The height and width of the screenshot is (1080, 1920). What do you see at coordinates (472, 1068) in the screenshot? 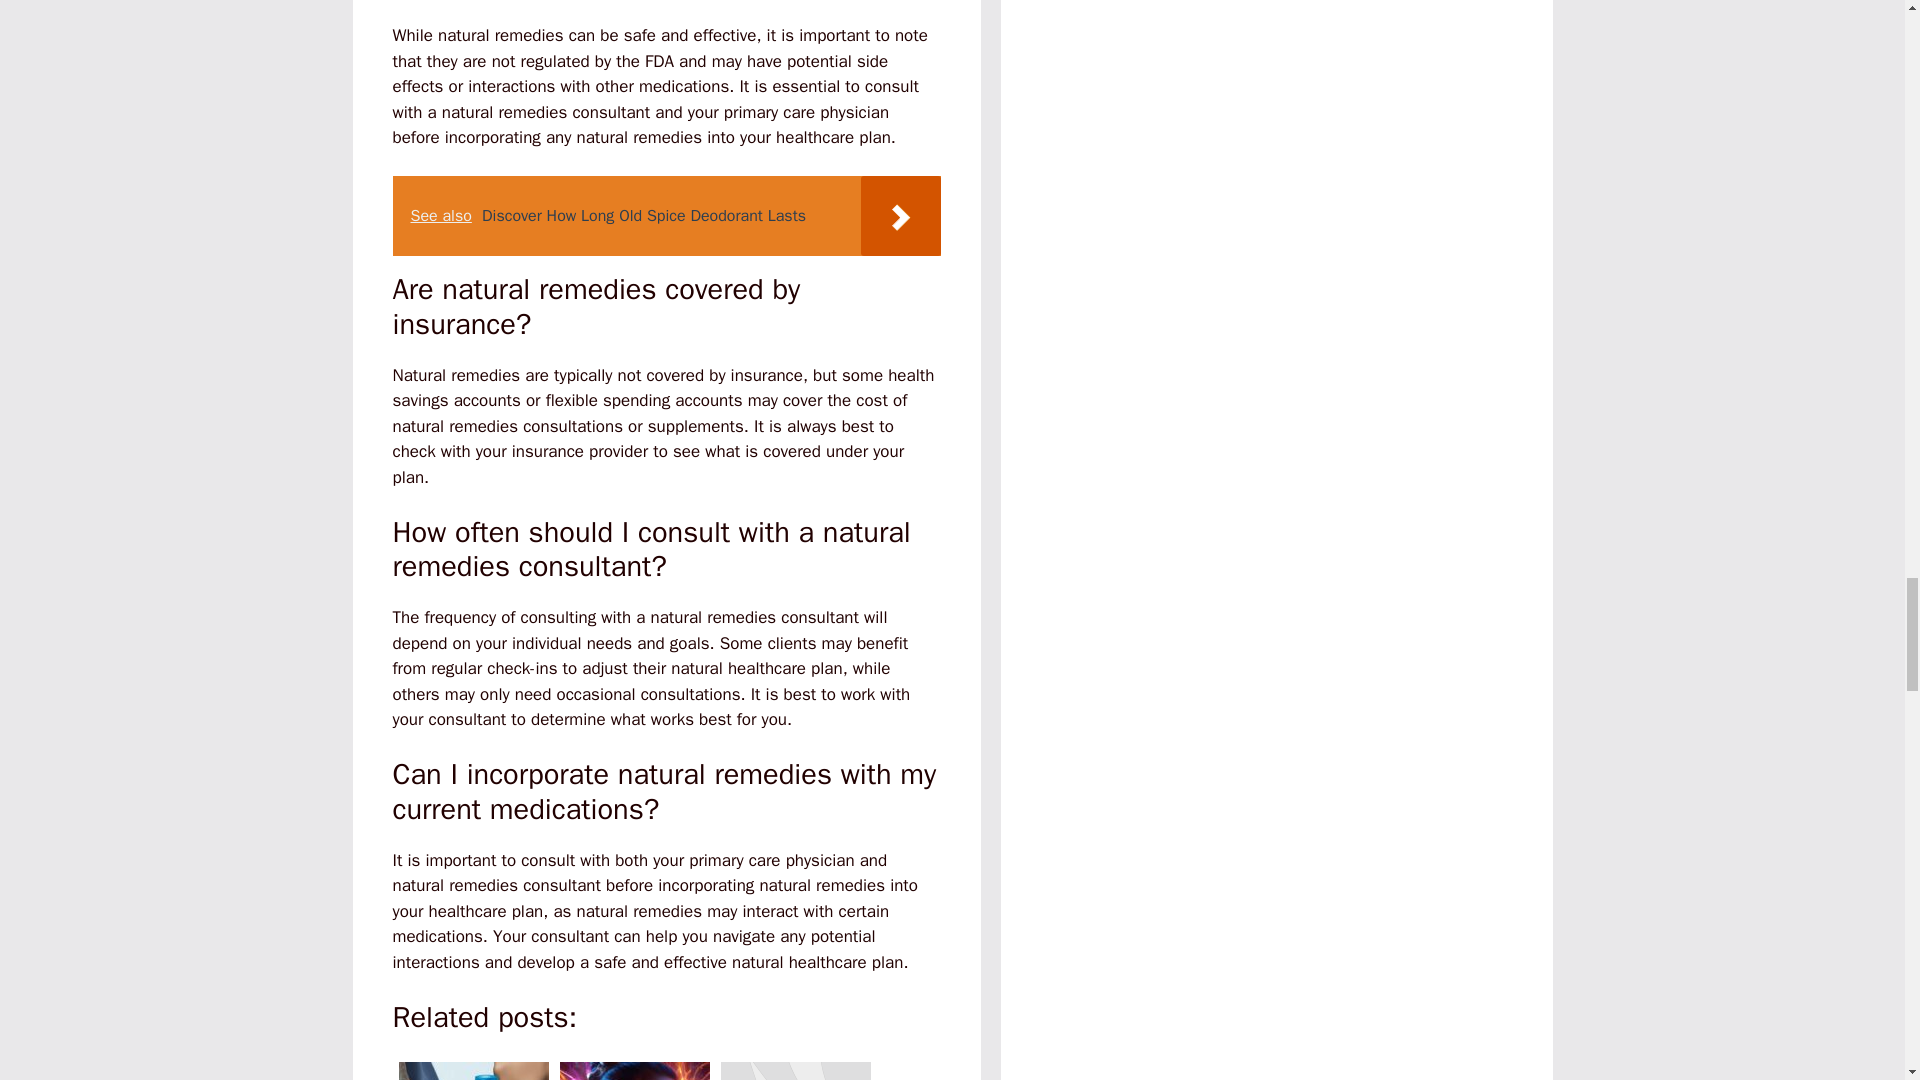
I see `Is Jergens Ultra Healing Good for Tattoos? Find Out Now!` at bounding box center [472, 1068].